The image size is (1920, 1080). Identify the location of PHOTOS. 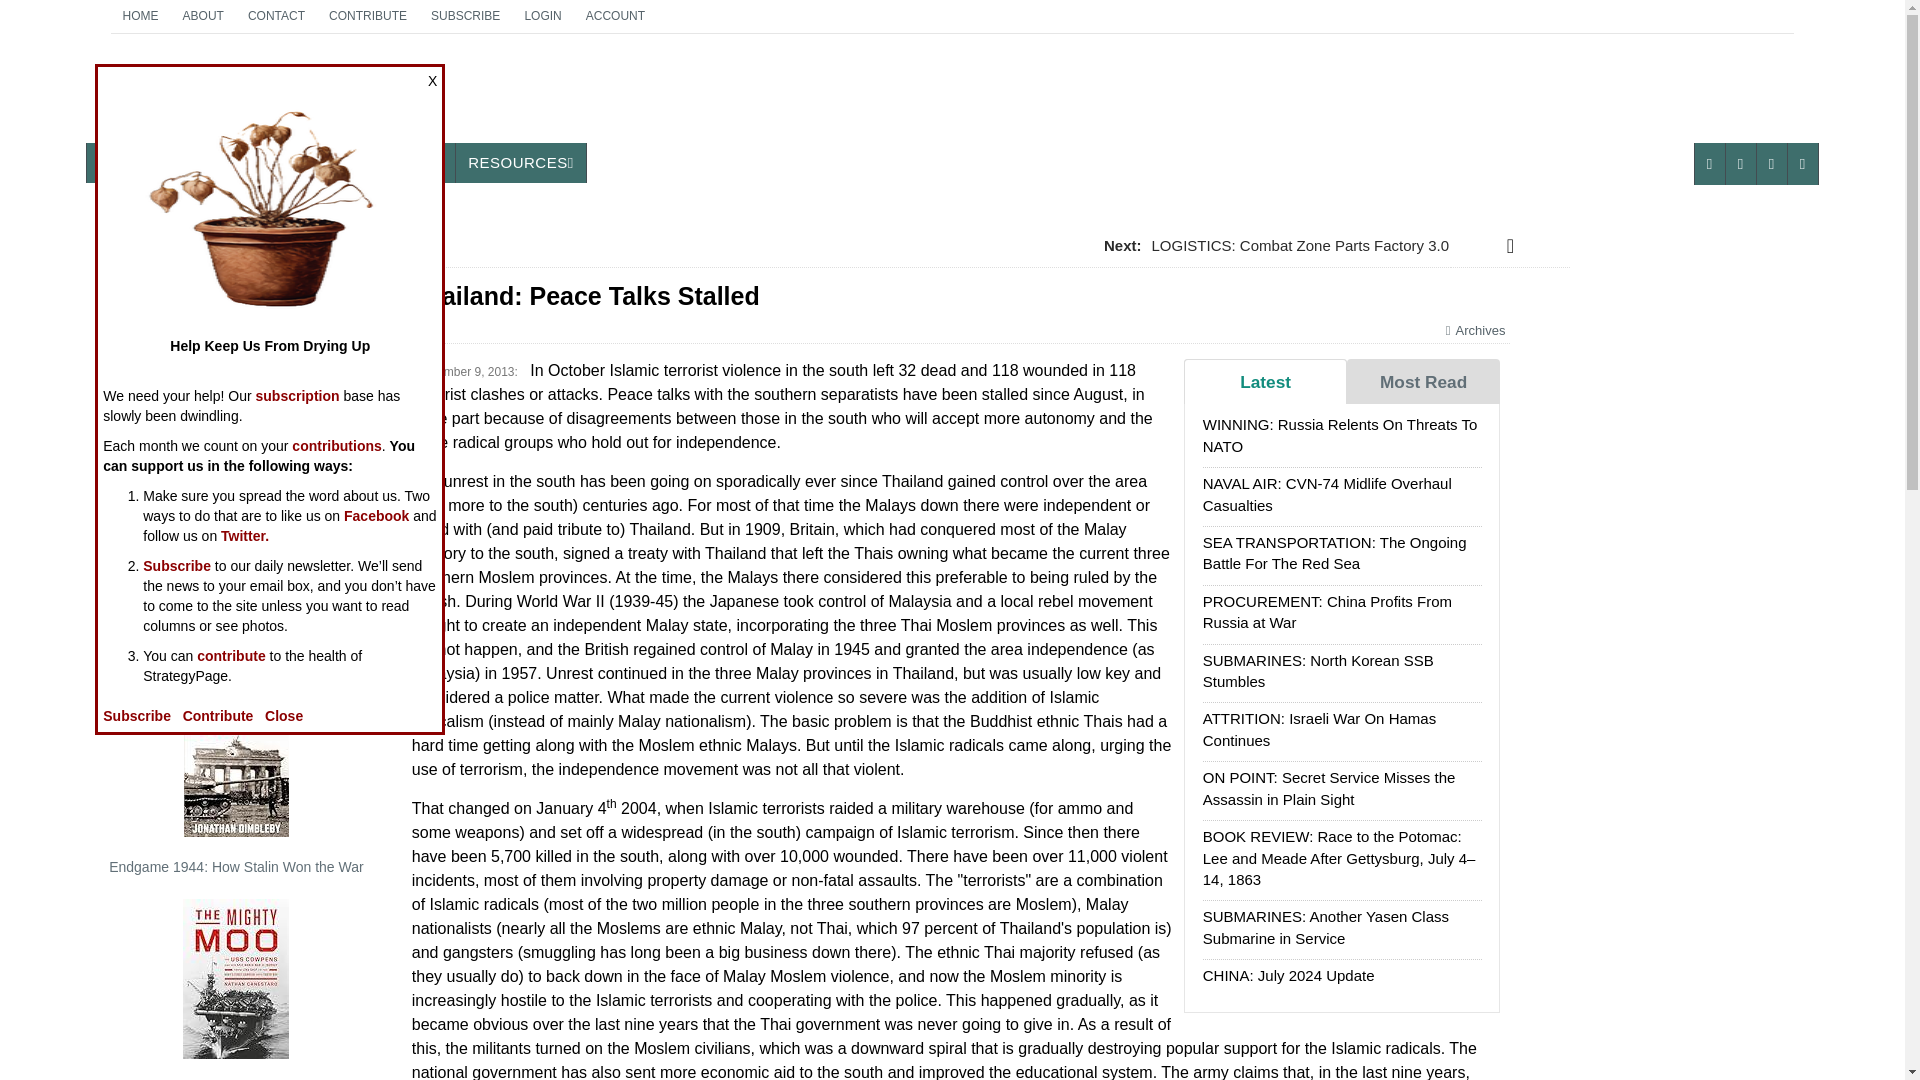
(412, 162).